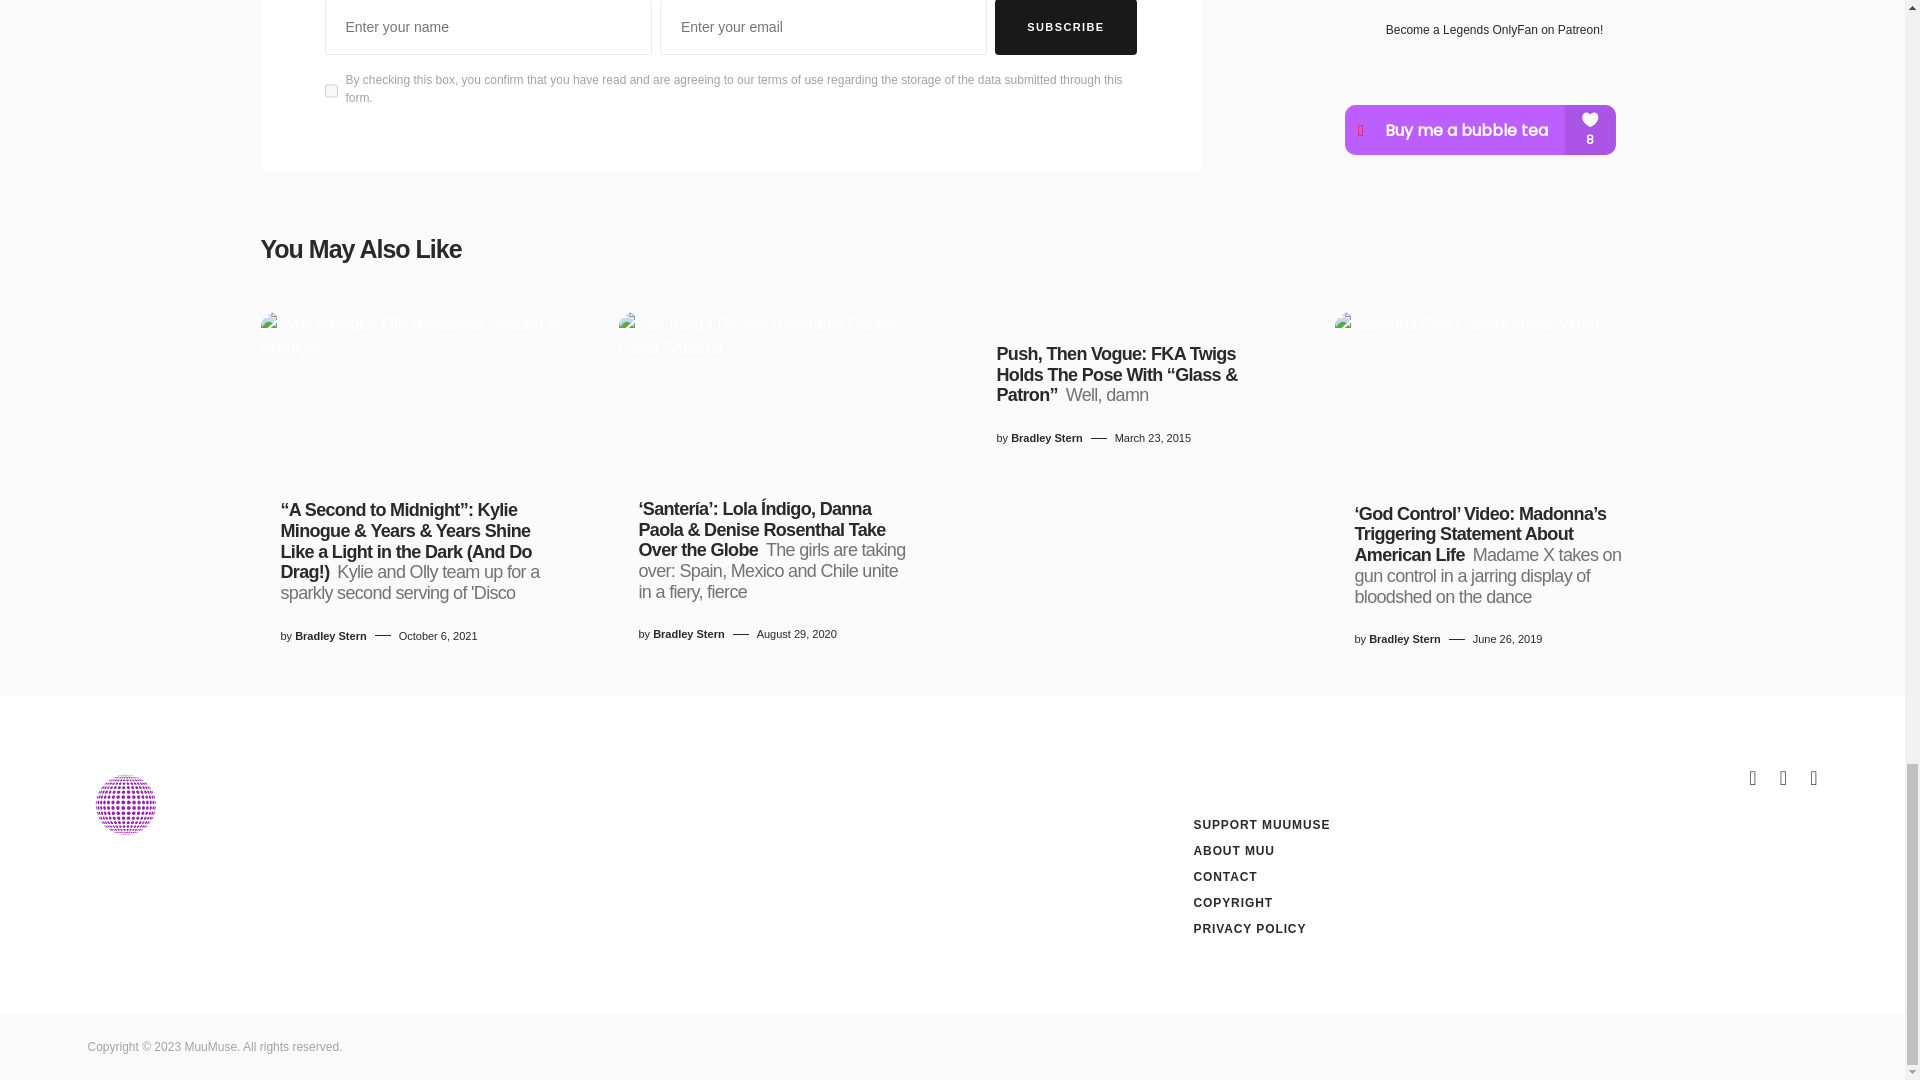 The height and width of the screenshot is (1080, 1920). What do you see at coordinates (1404, 639) in the screenshot?
I see `View all posts by Bradley Stern` at bounding box center [1404, 639].